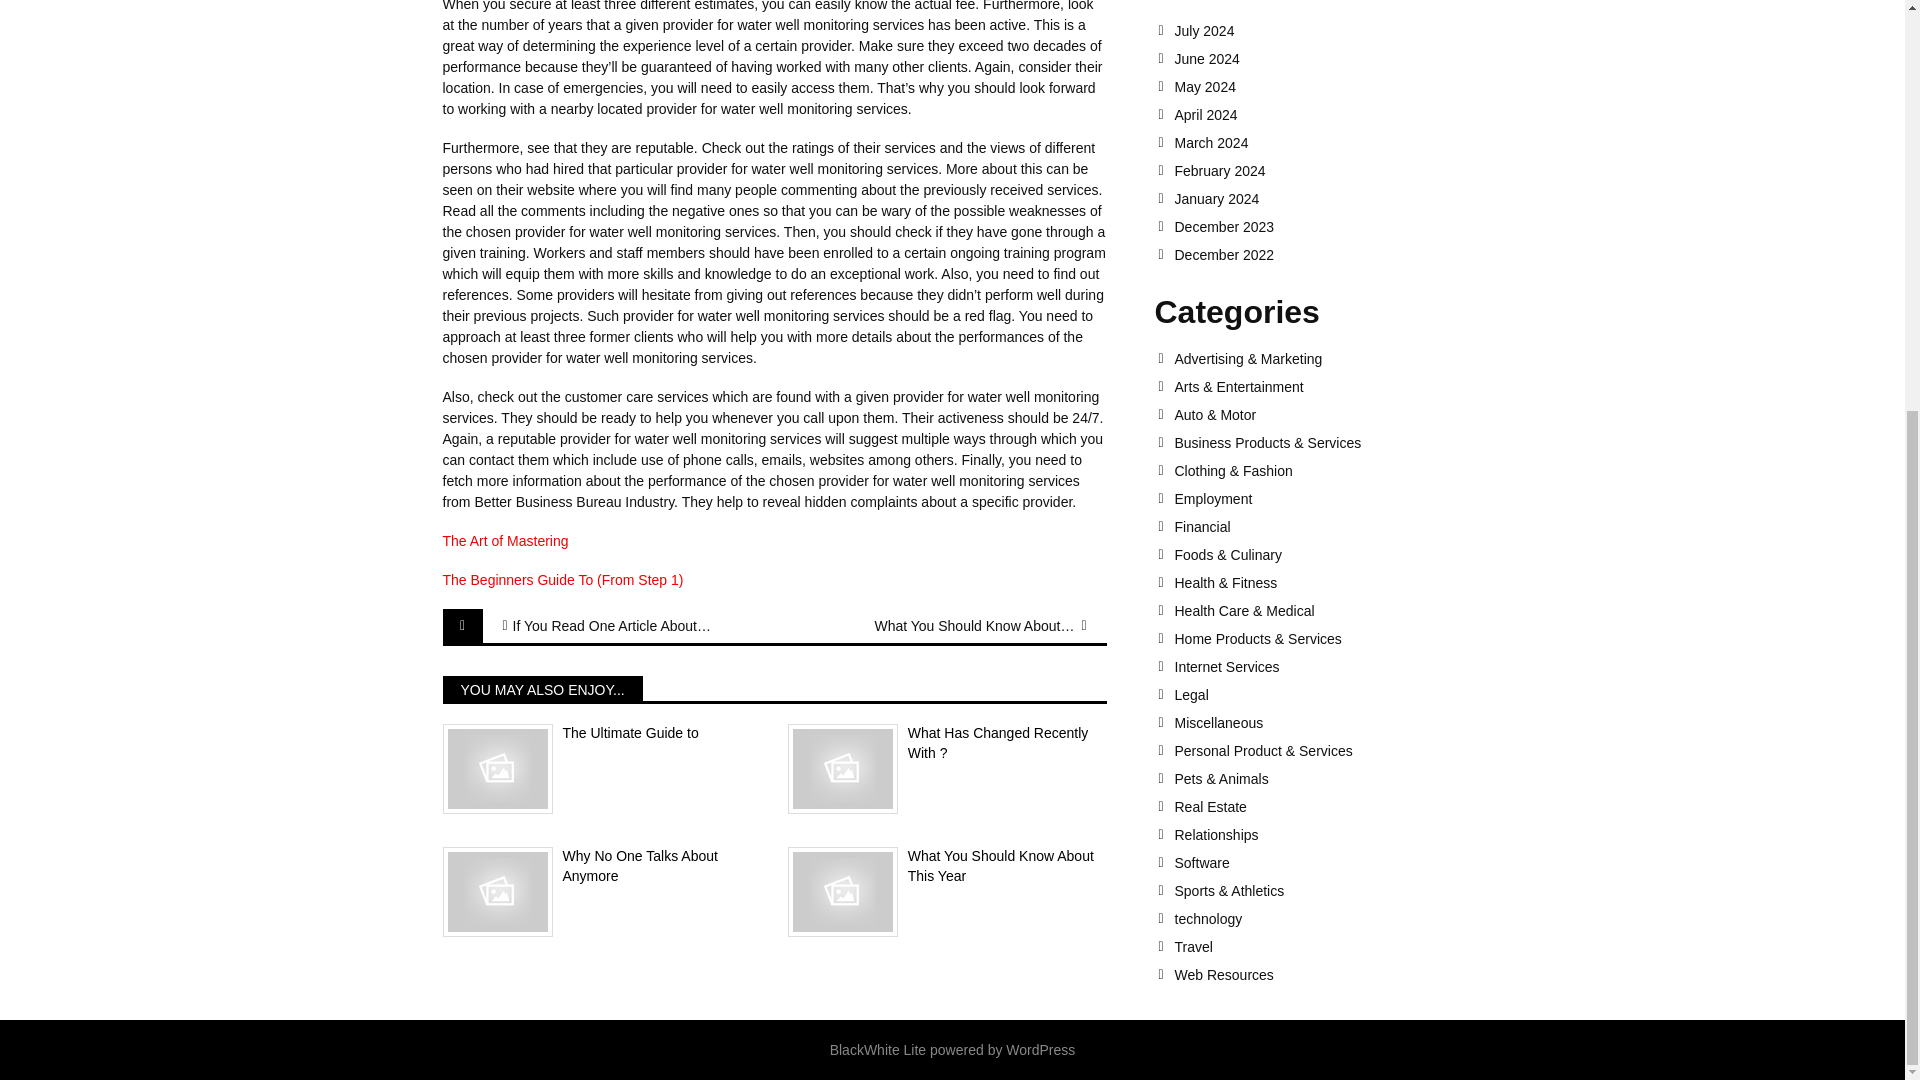 The height and width of the screenshot is (1080, 1920). What do you see at coordinates (974, 626) in the screenshot?
I see `What You Should Know About This Year` at bounding box center [974, 626].